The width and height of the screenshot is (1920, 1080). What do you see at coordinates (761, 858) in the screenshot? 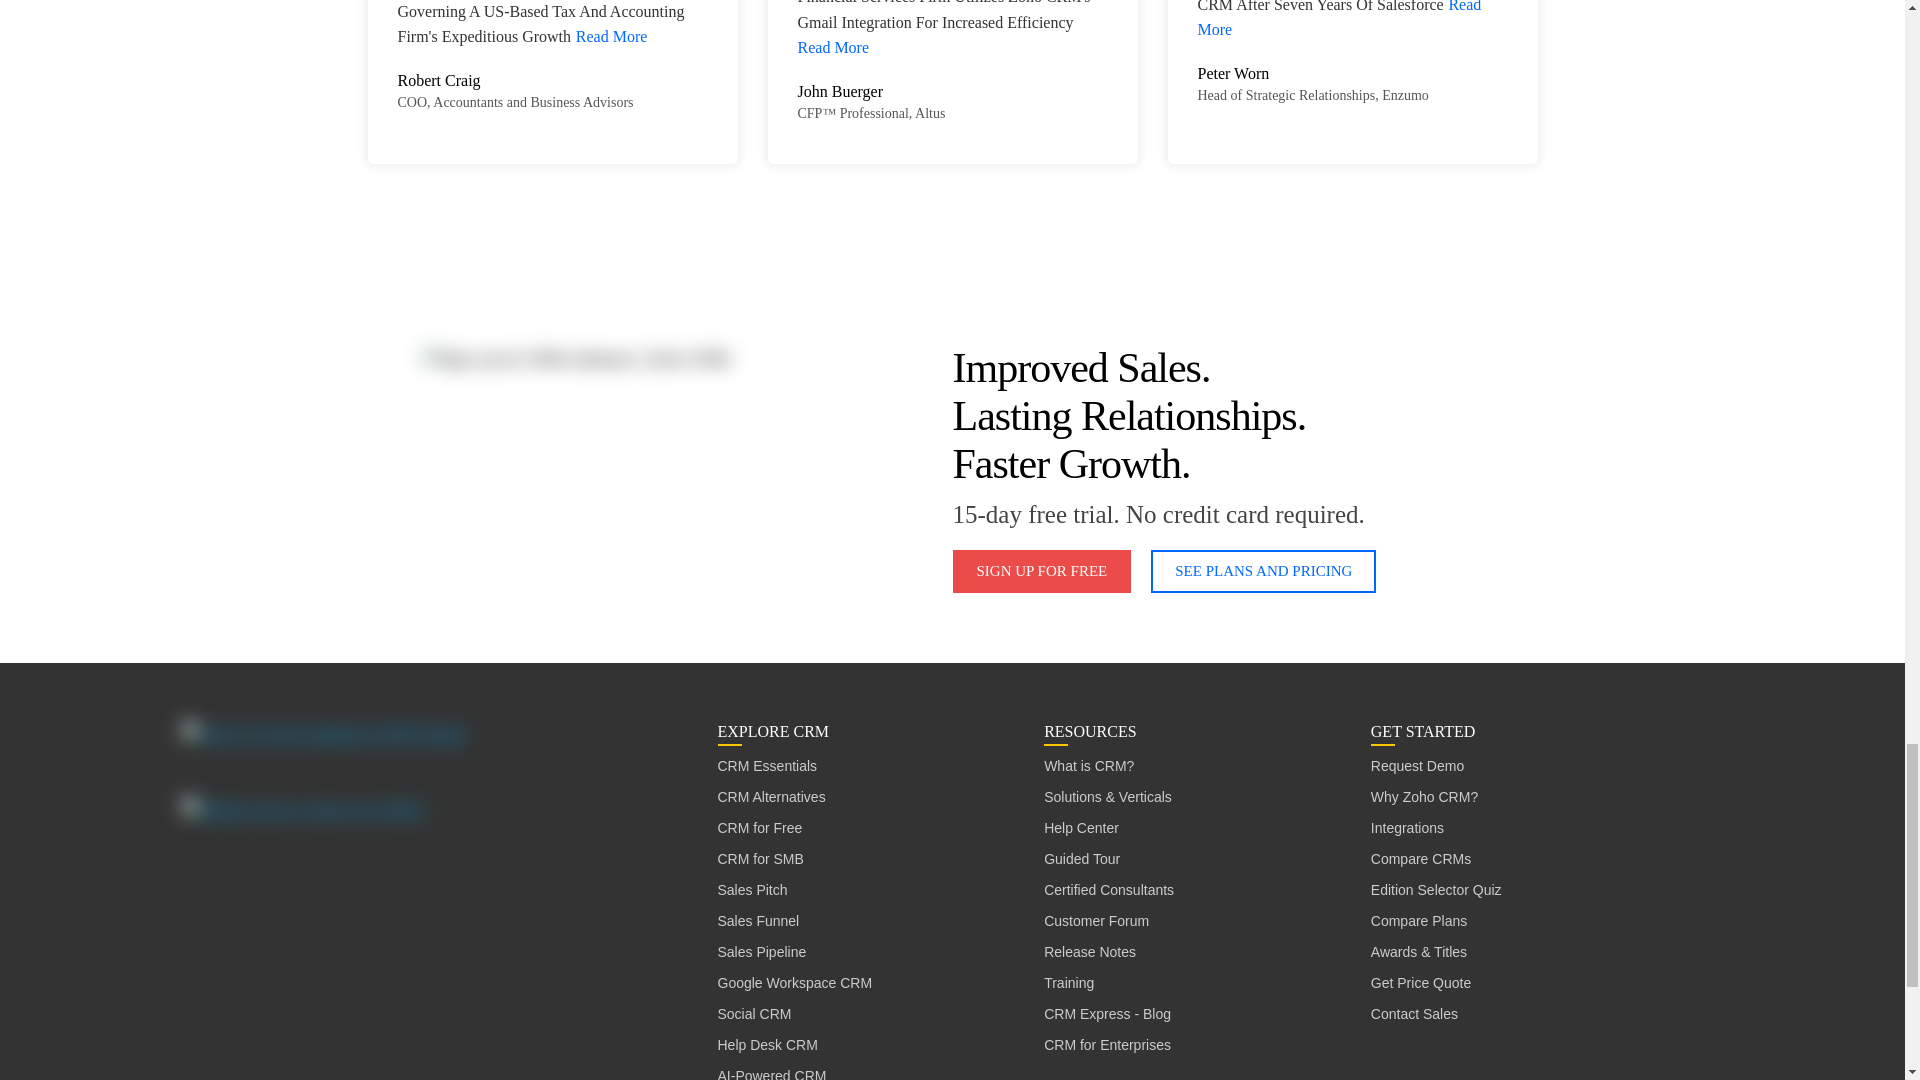
I see `CRM for SMB` at bounding box center [761, 858].